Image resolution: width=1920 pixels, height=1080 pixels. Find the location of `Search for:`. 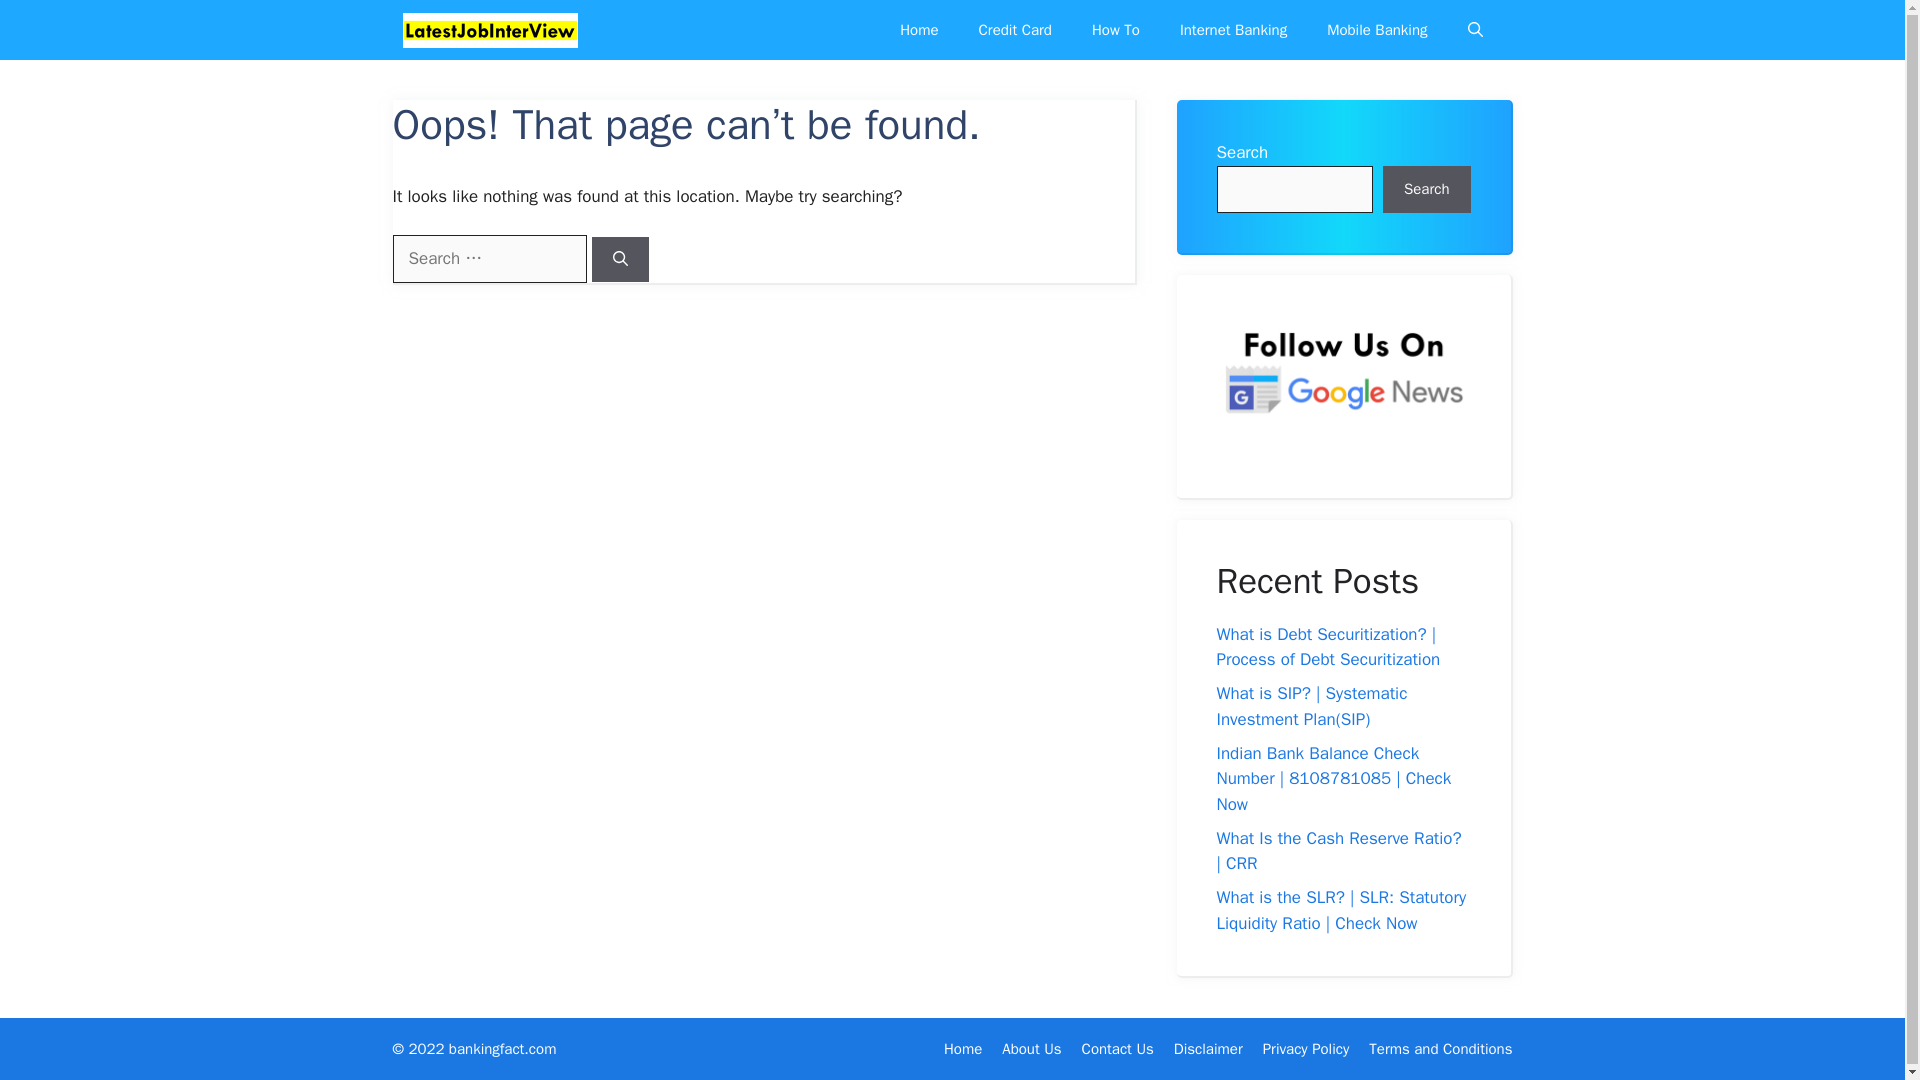

Search for: is located at coordinates (488, 258).